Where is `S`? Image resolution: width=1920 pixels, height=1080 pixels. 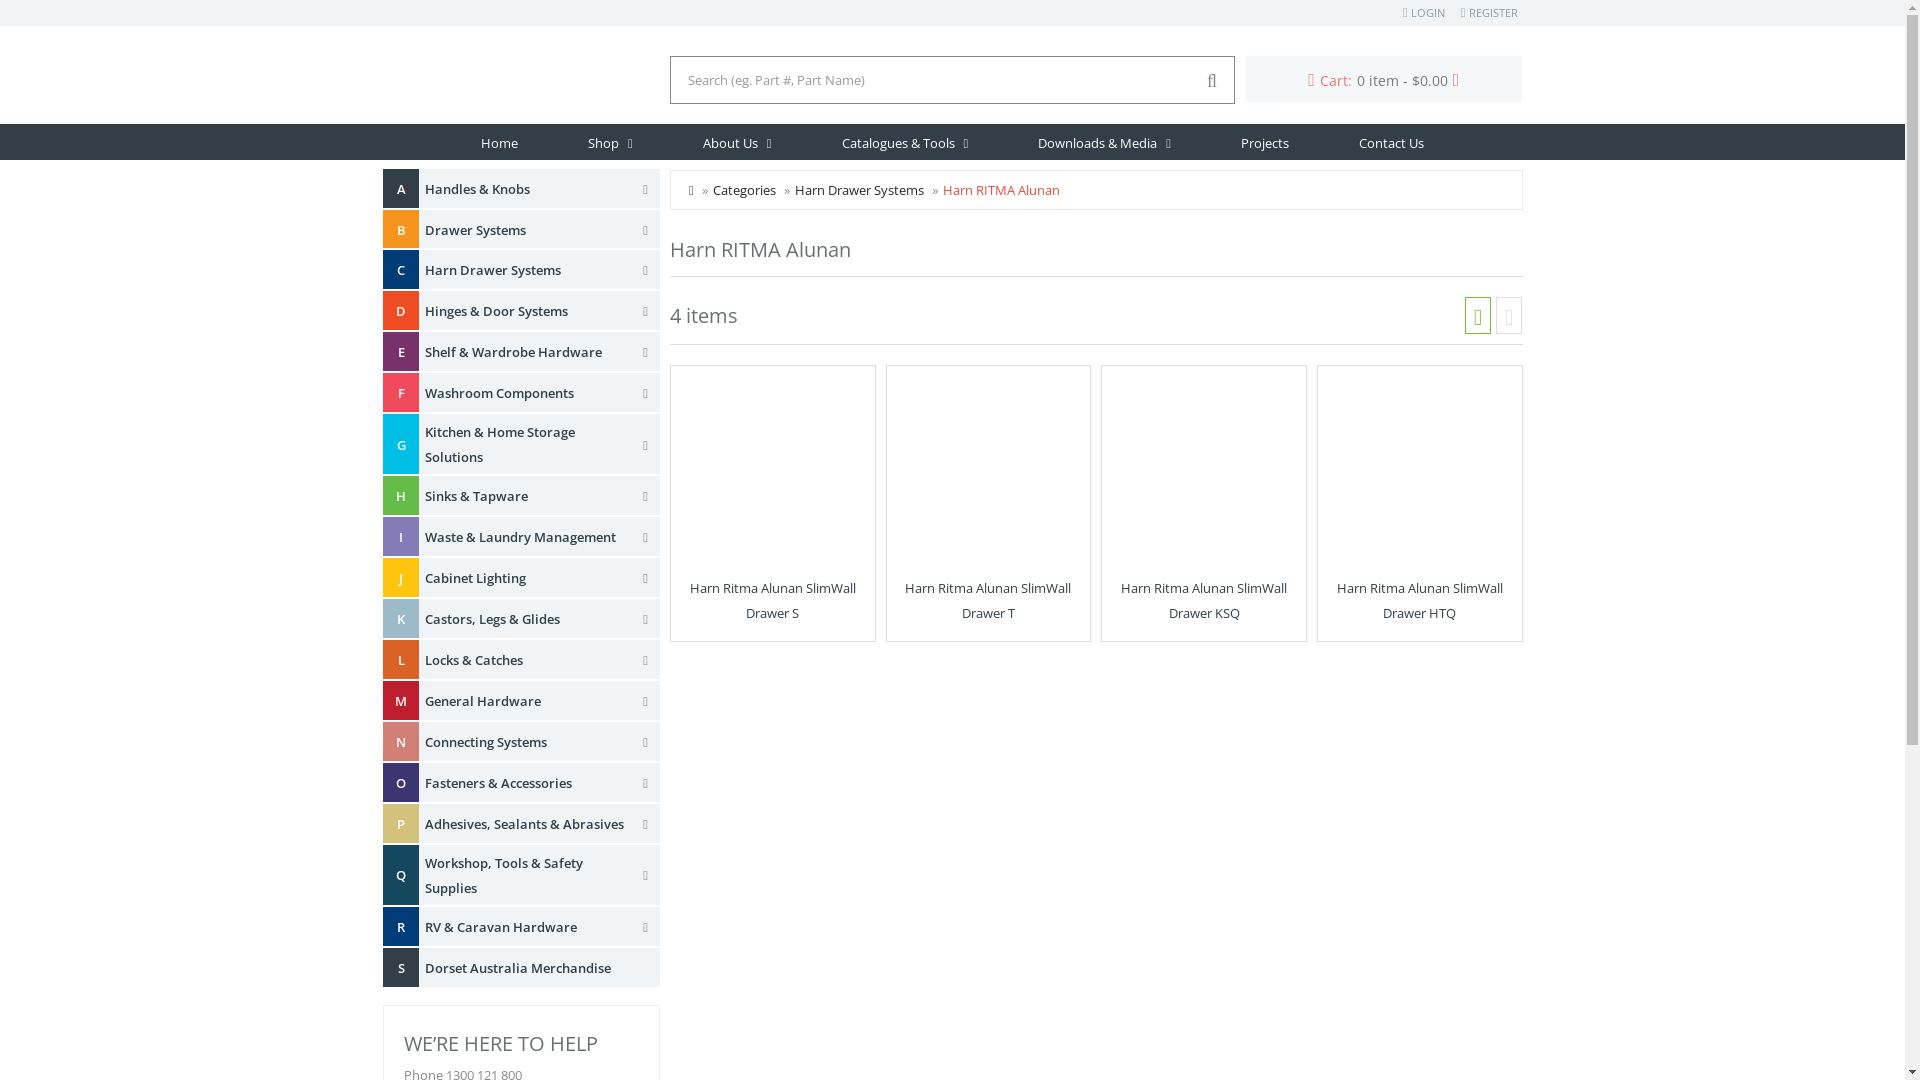
S is located at coordinates (400, 968).